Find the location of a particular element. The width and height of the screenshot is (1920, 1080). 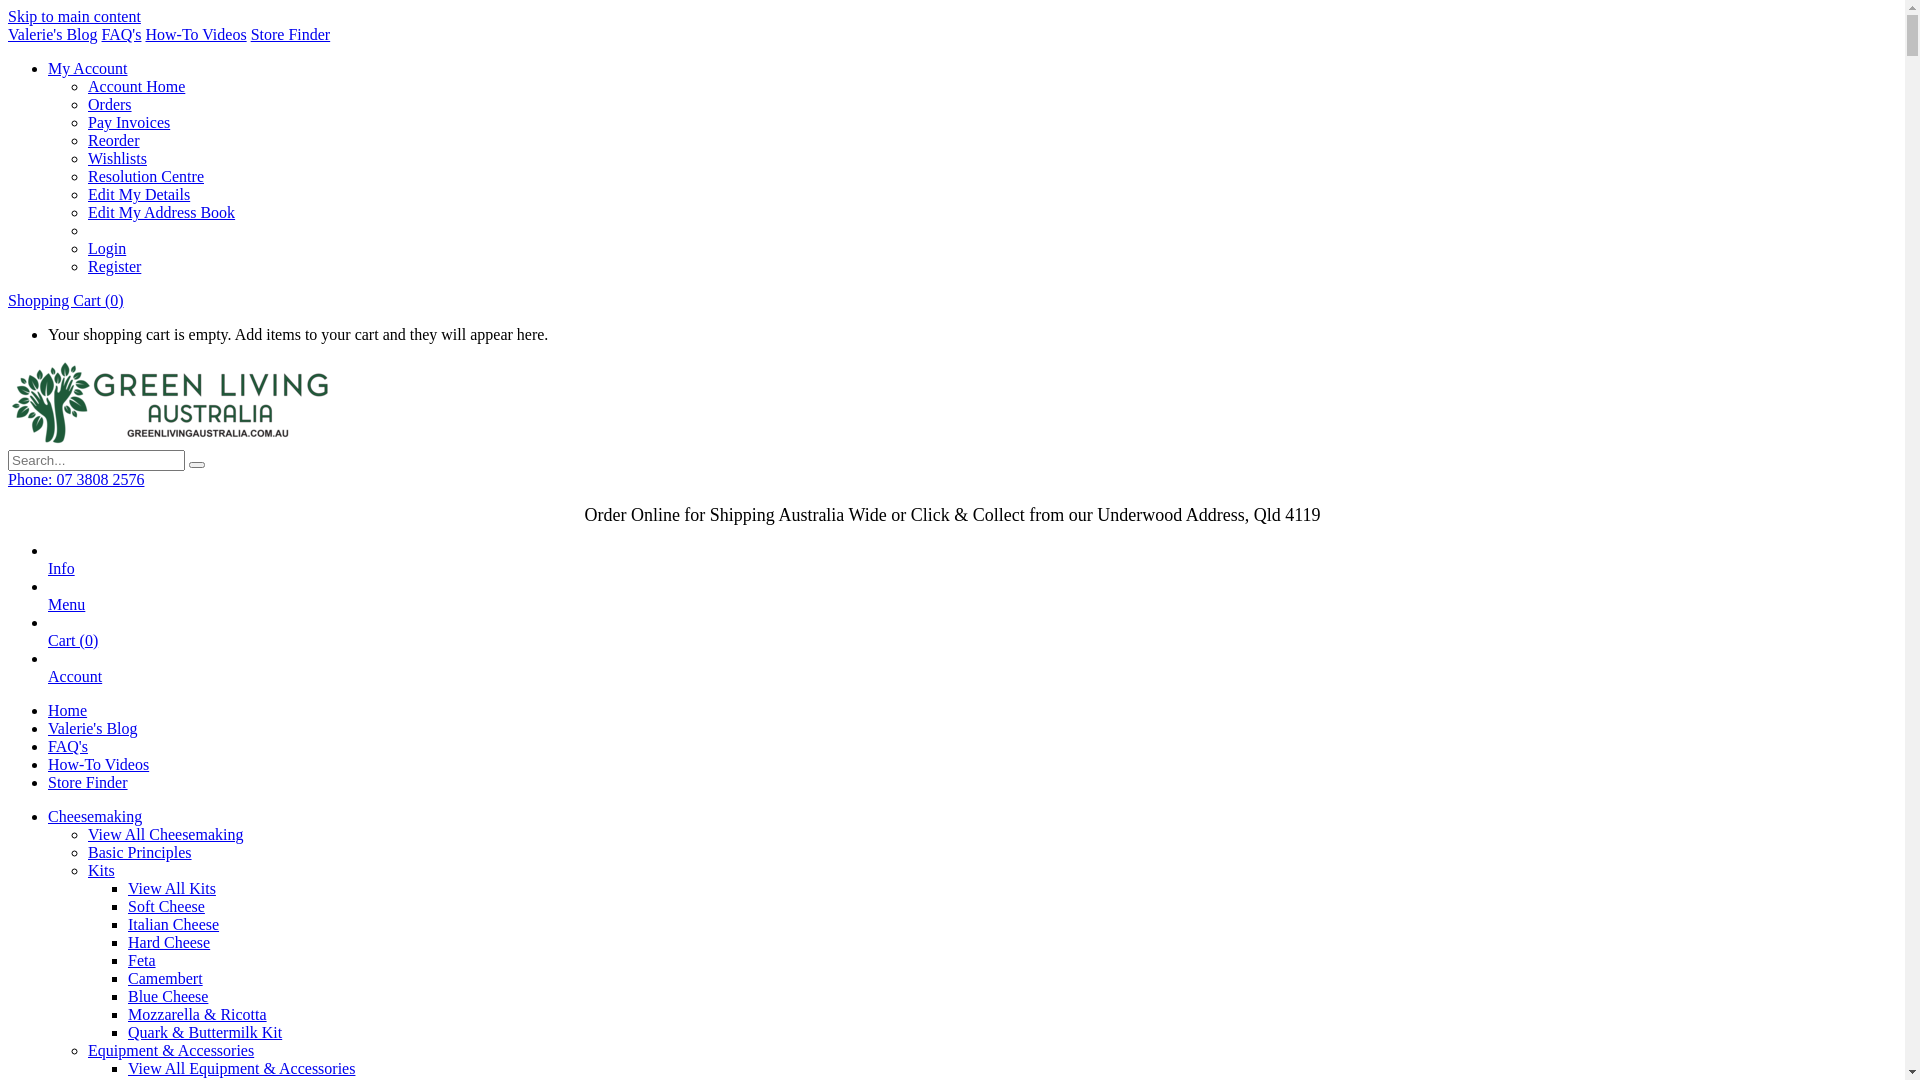

Soft Cheese is located at coordinates (166, 906).